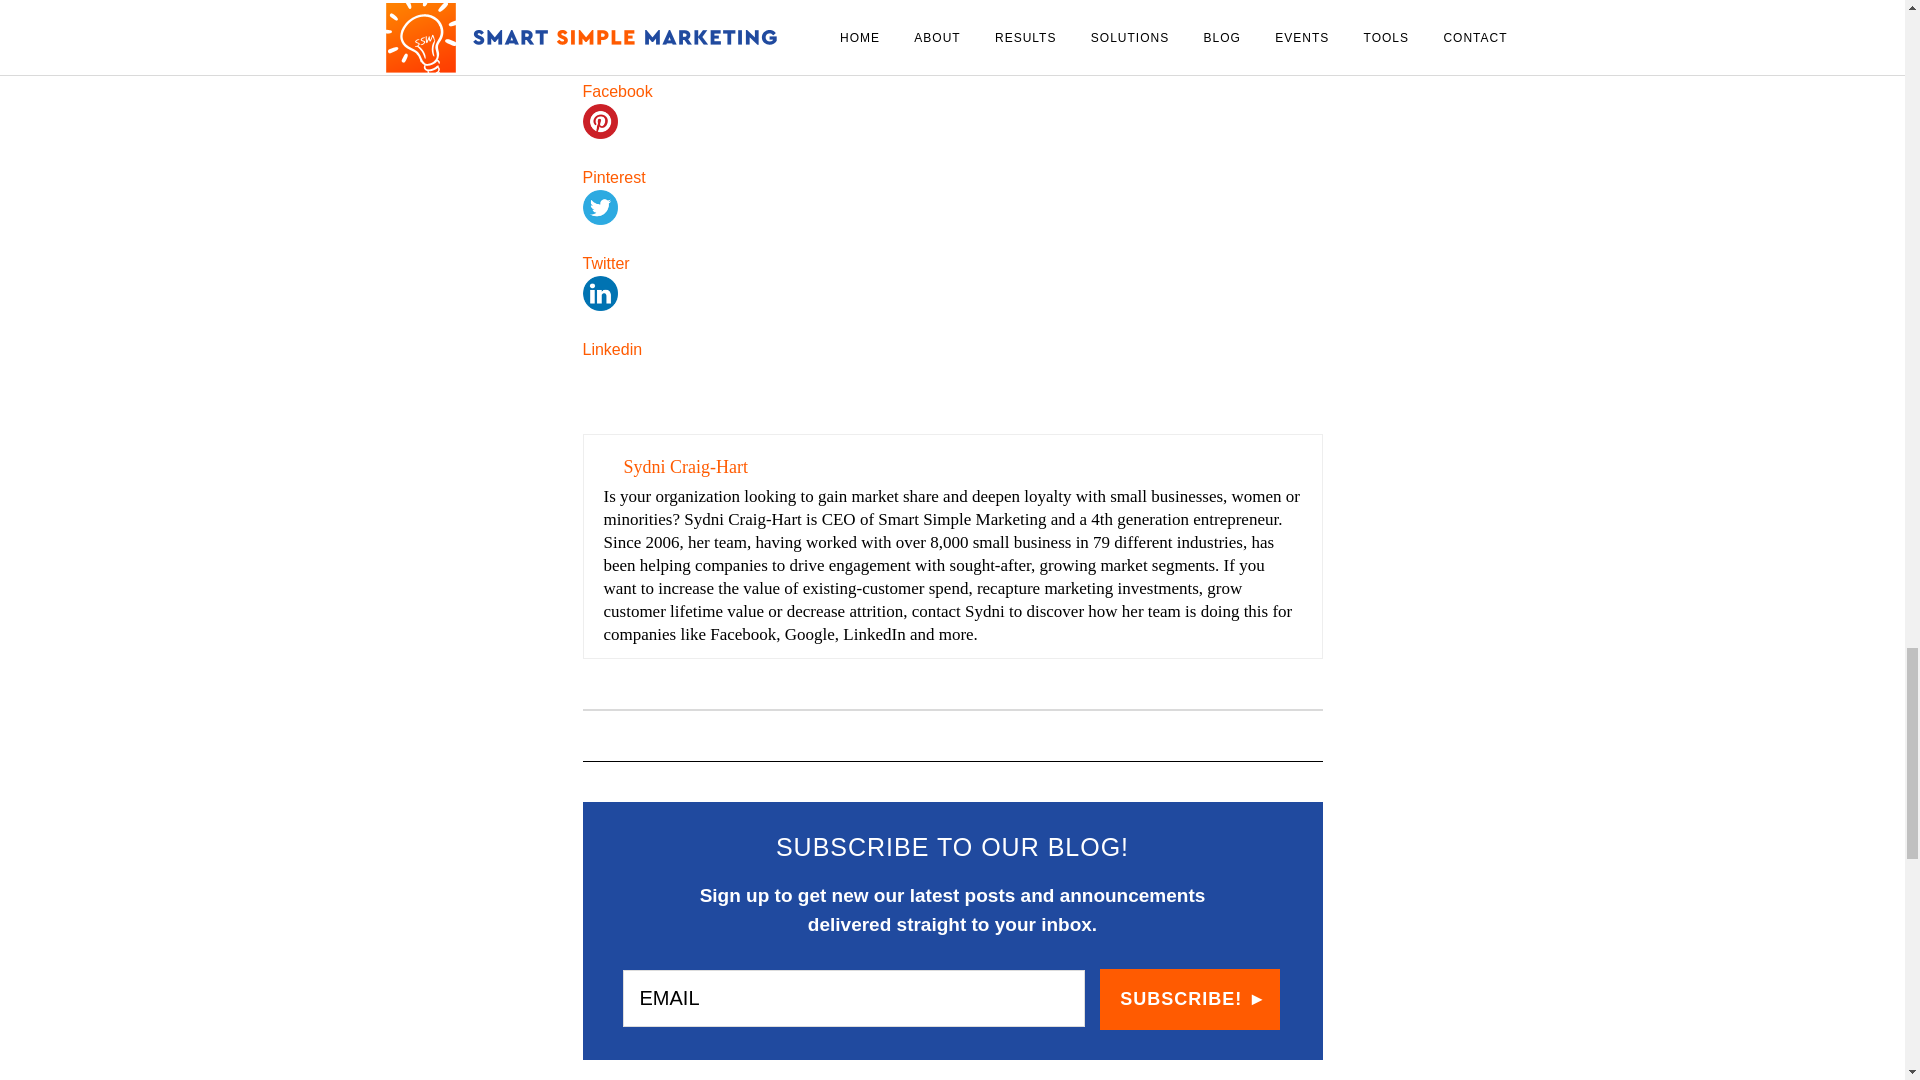 Image resolution: width=1920 pixels, height=1080 pixels. I want to click on Twitter, so click(952, 282).